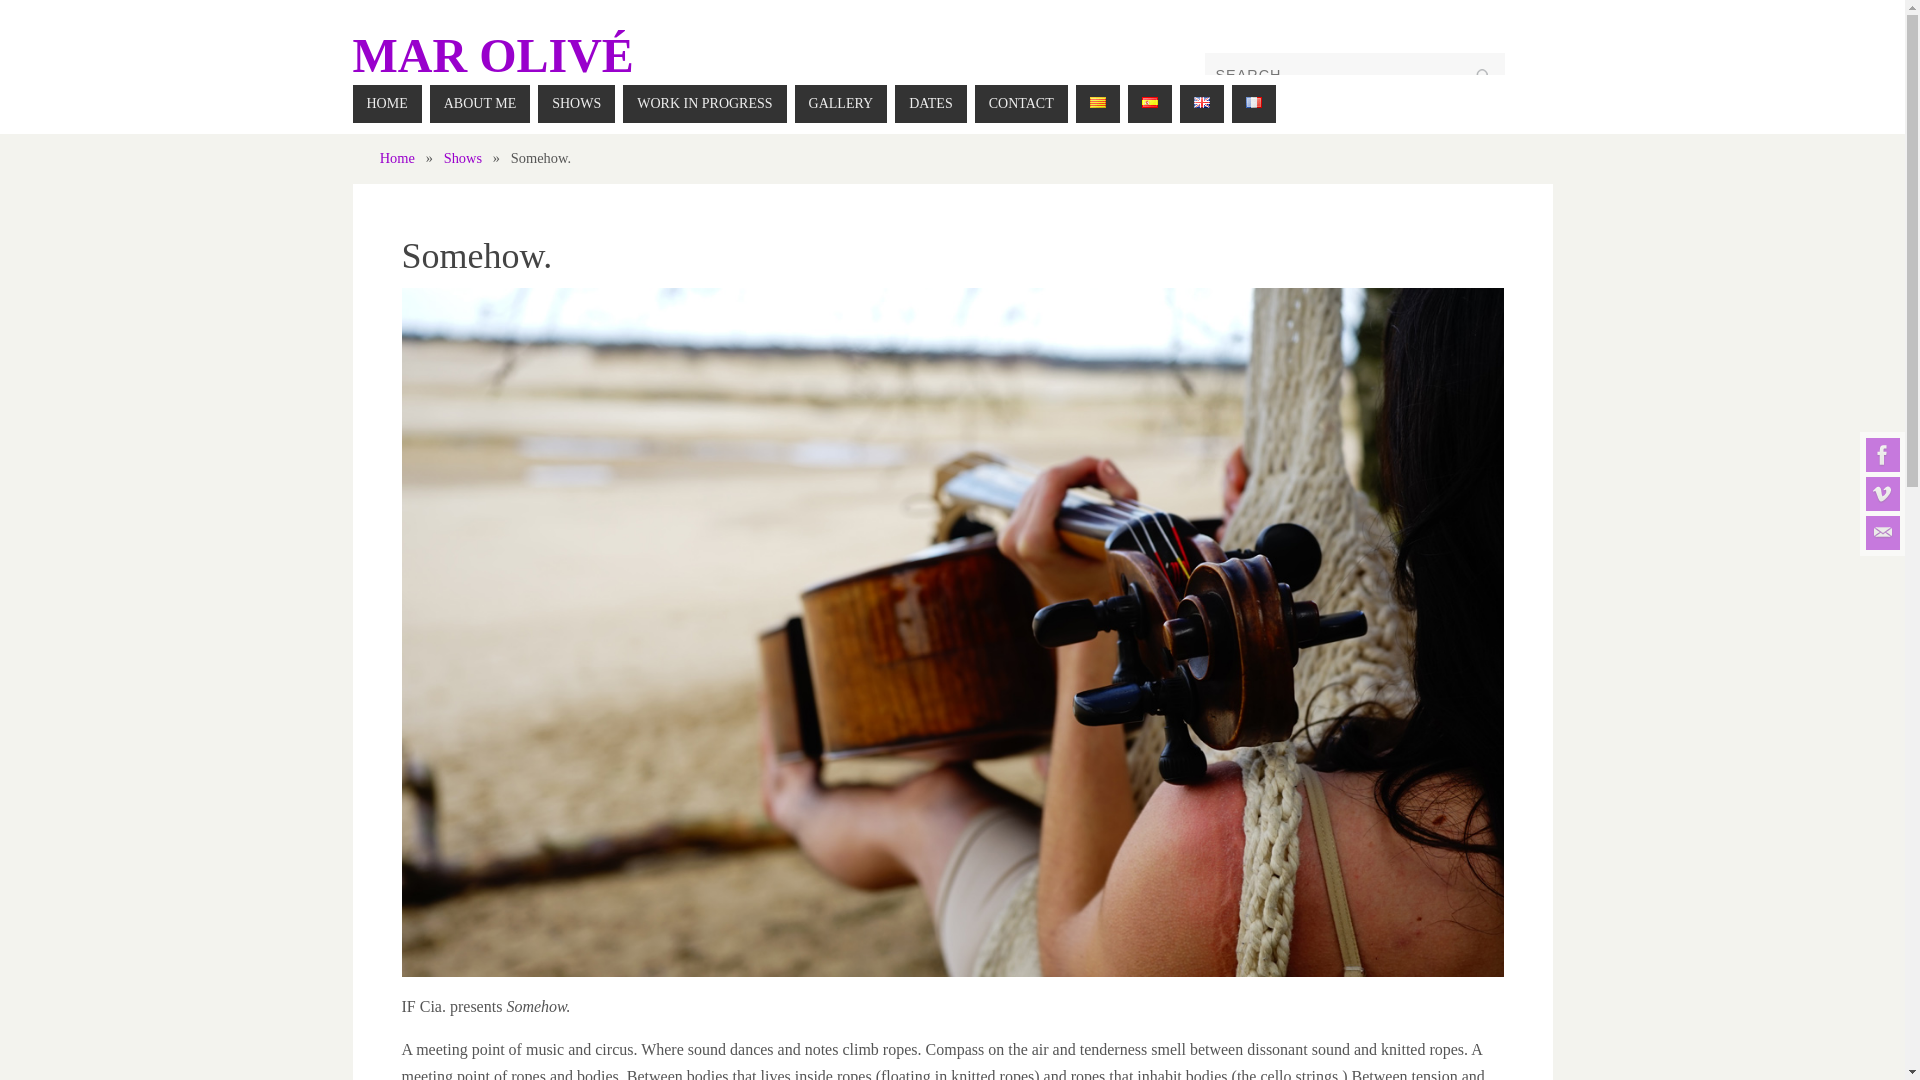 This screenshot has height=1080, width=1920. I want to click on vimeo-marolive, so click(1883, 494).